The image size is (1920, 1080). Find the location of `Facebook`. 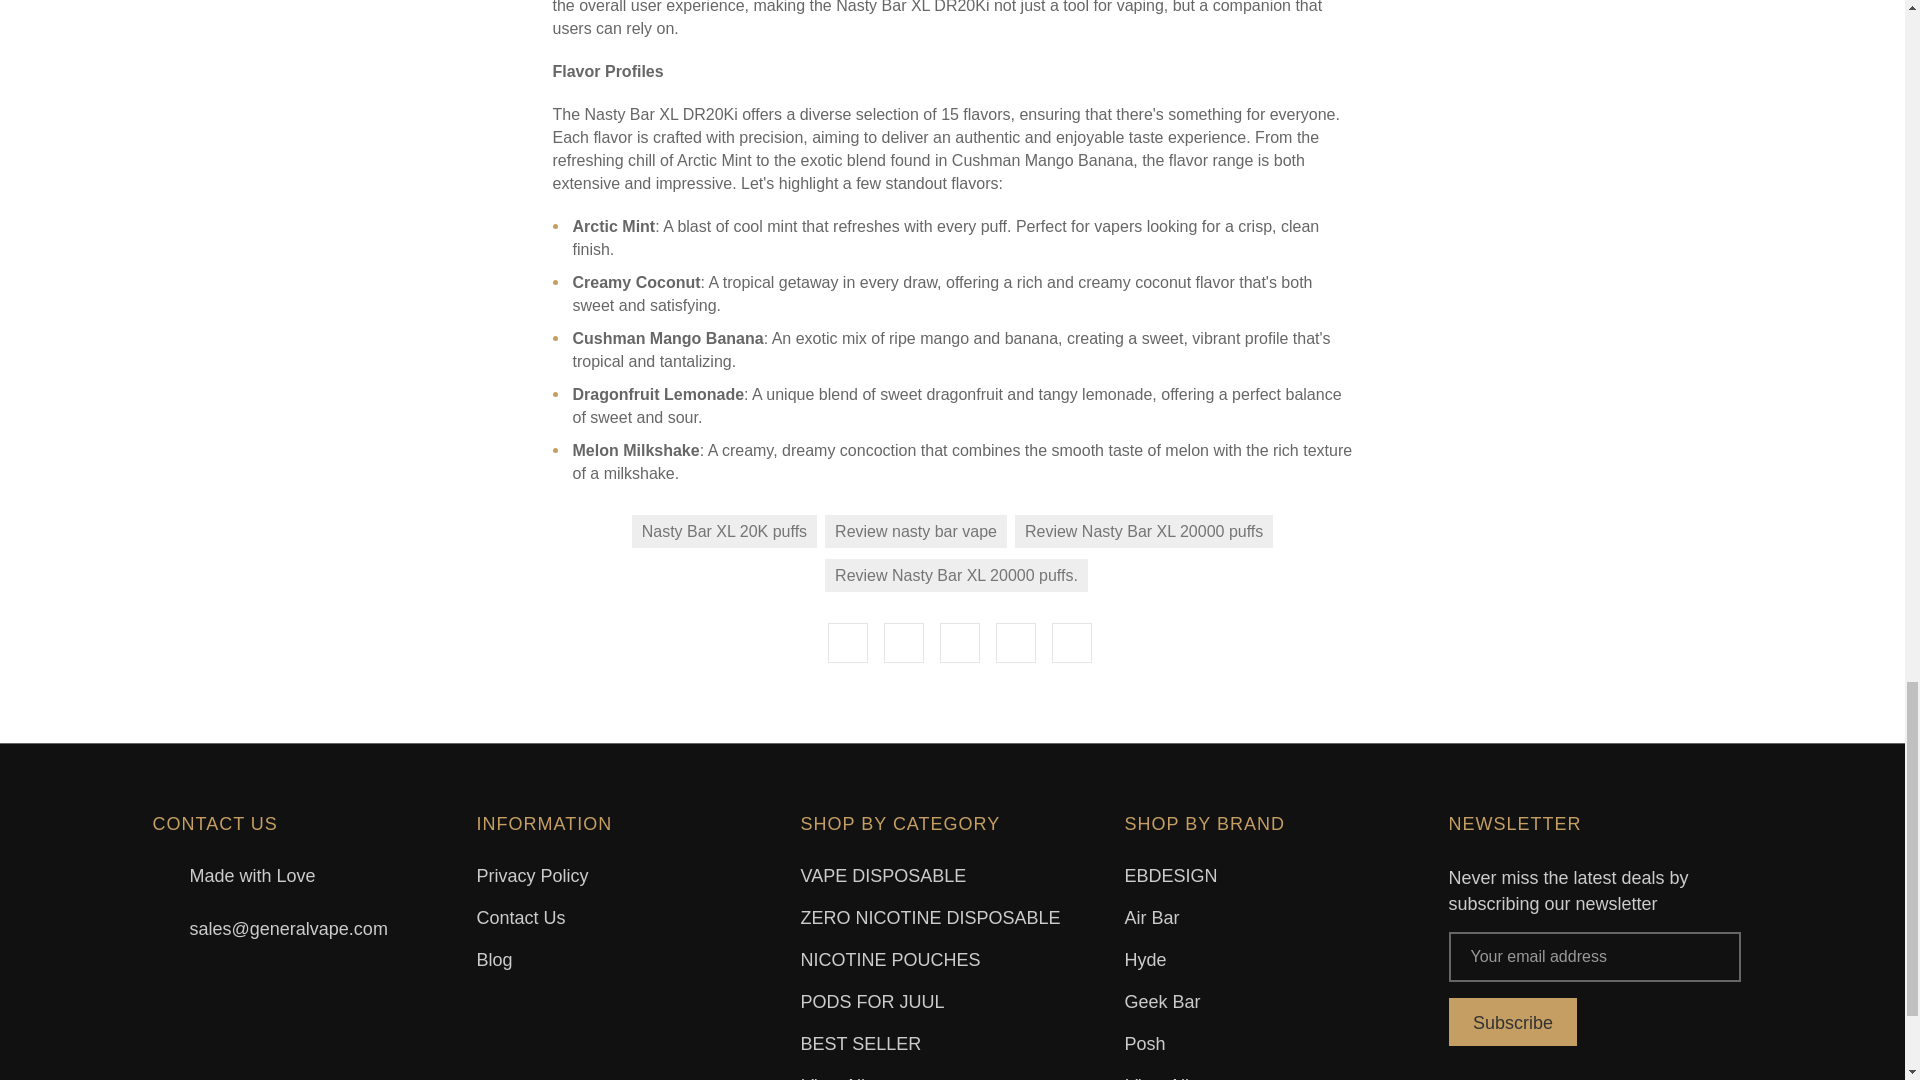

Facebook is located at coordinates (847, 643).